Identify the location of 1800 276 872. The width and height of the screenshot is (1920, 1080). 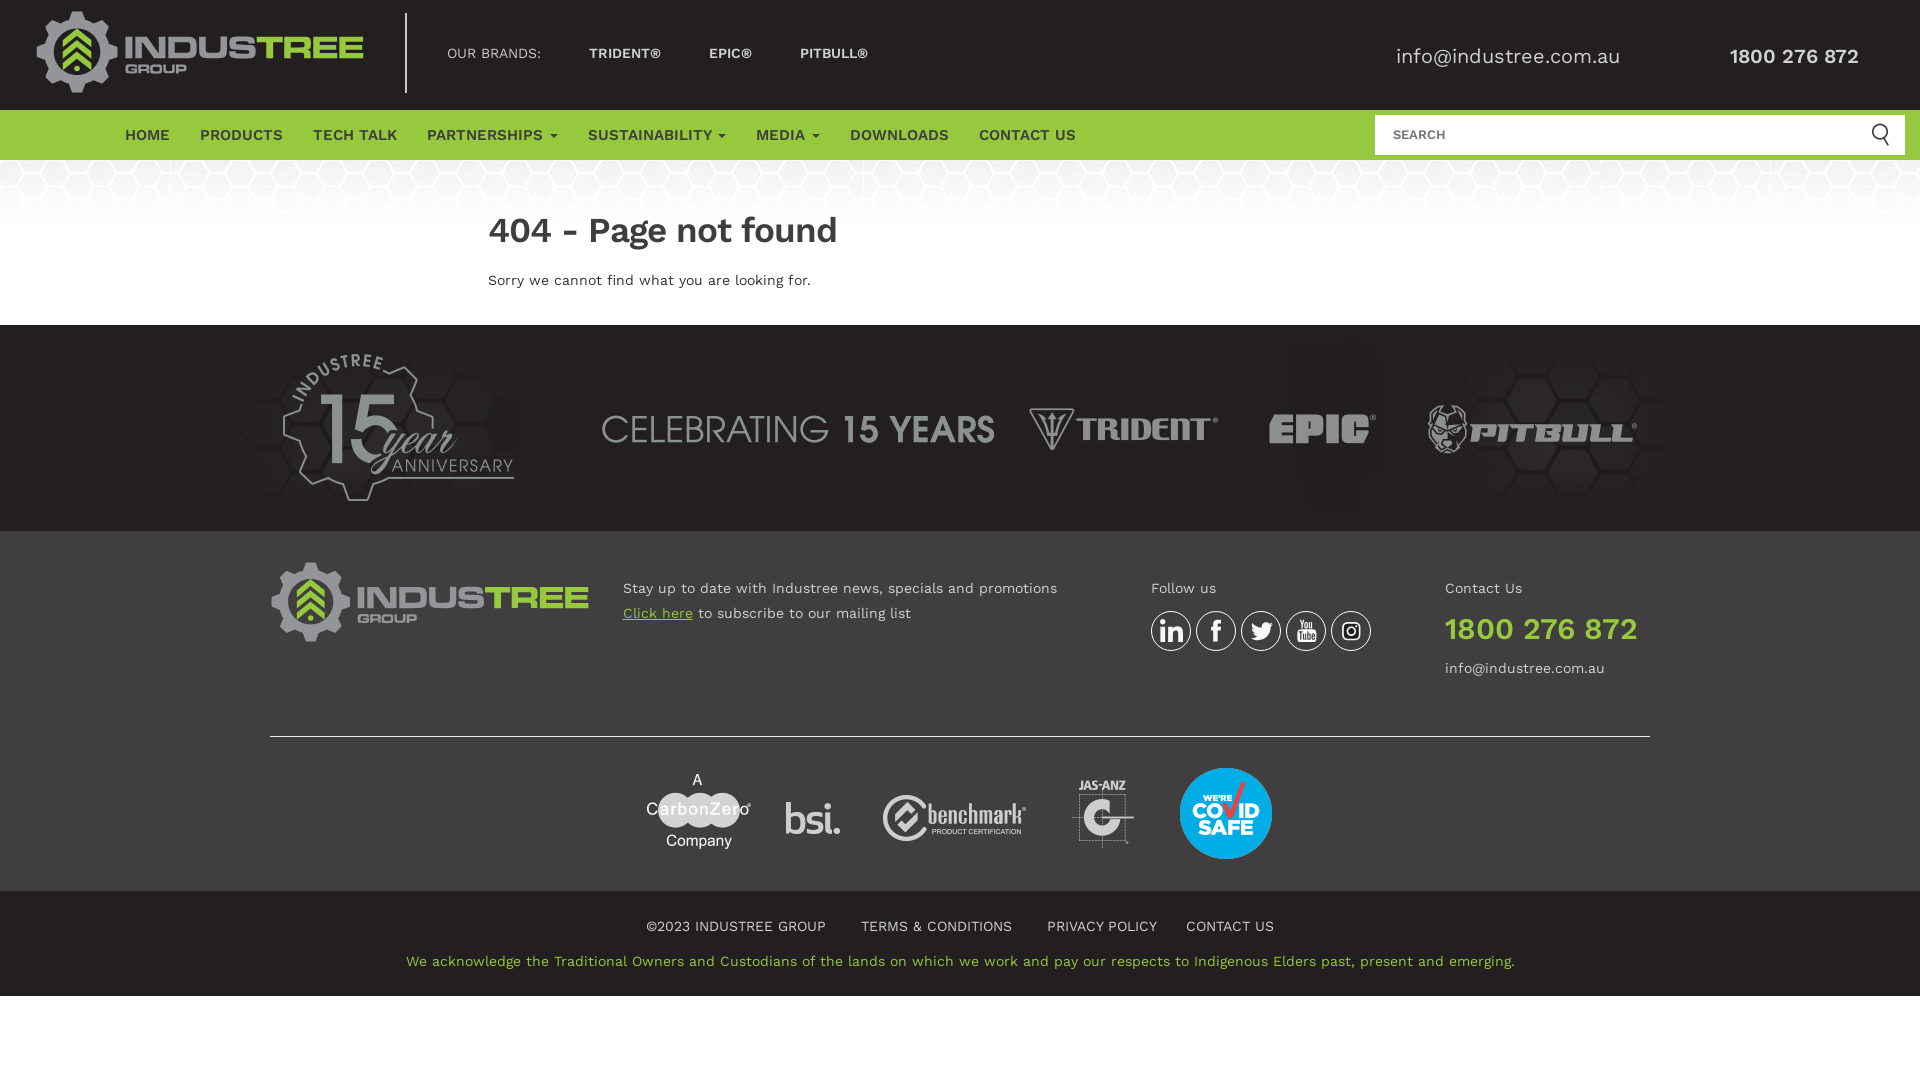
(1542, 628).